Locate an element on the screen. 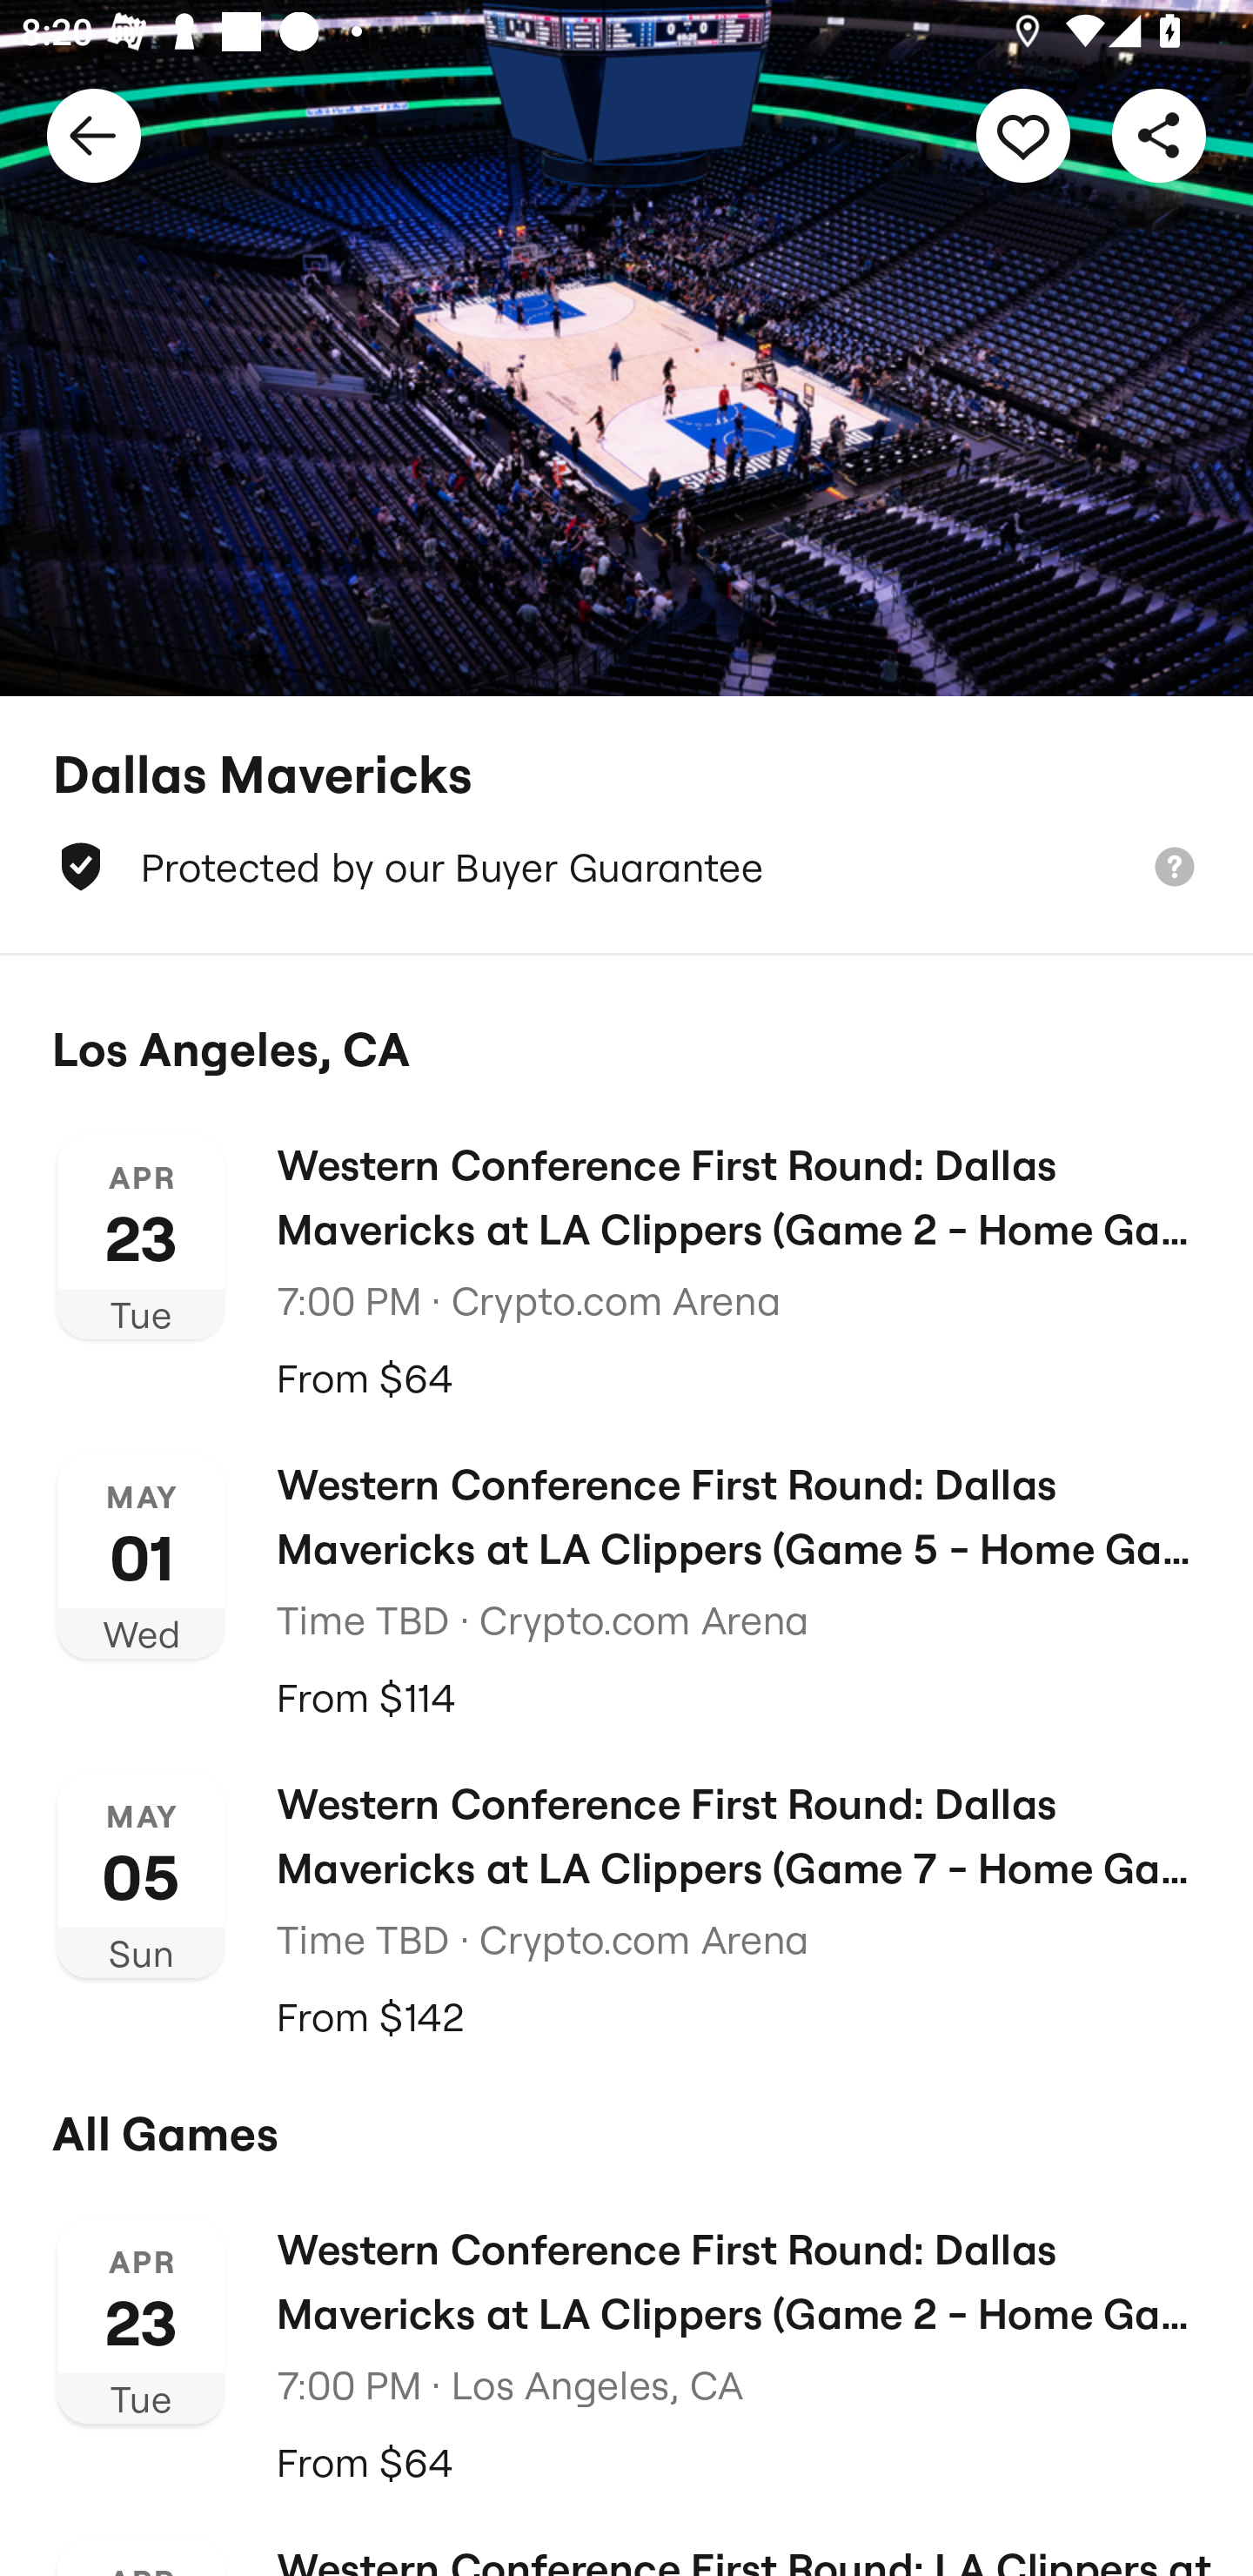  Protected by our Buyer Guarantee Learn more is located at coordinates (626, 867).